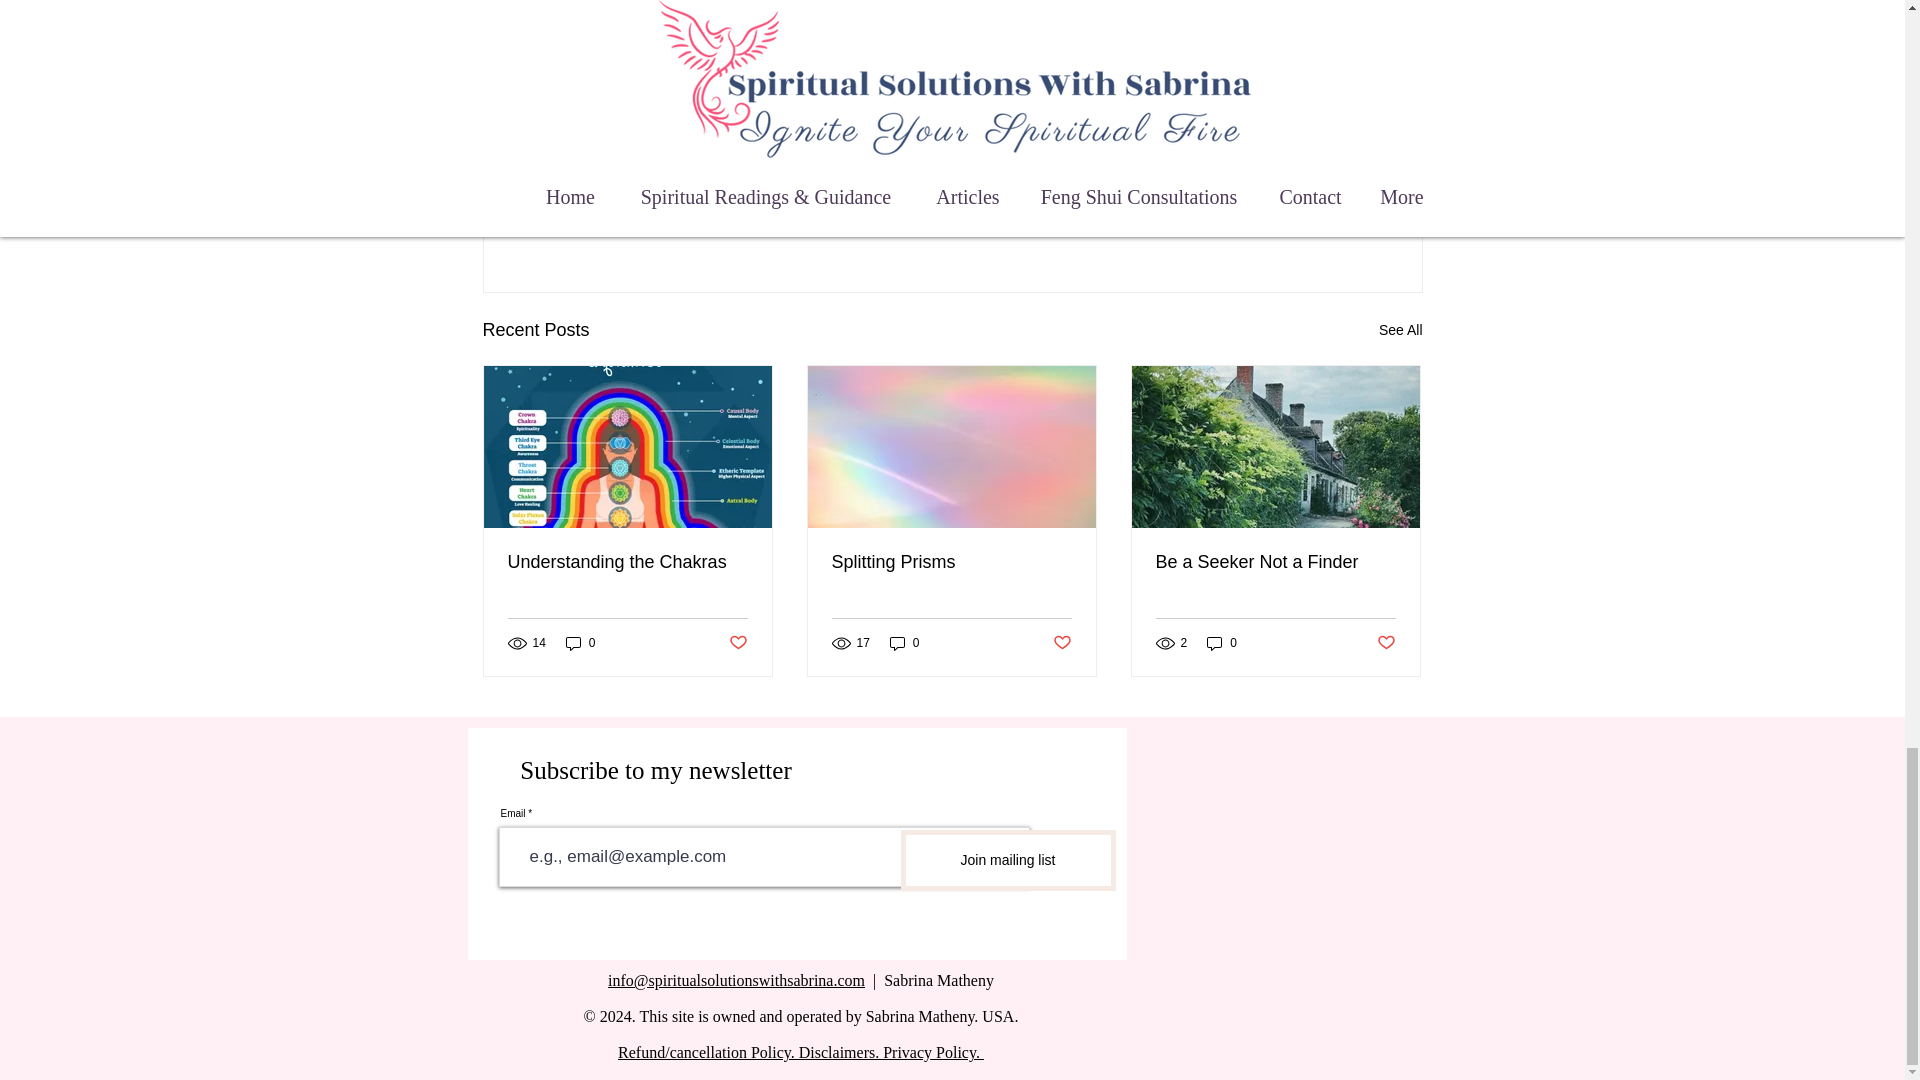 The image size is (1920, 1080). I want to click on See All, so click(1400, 330).